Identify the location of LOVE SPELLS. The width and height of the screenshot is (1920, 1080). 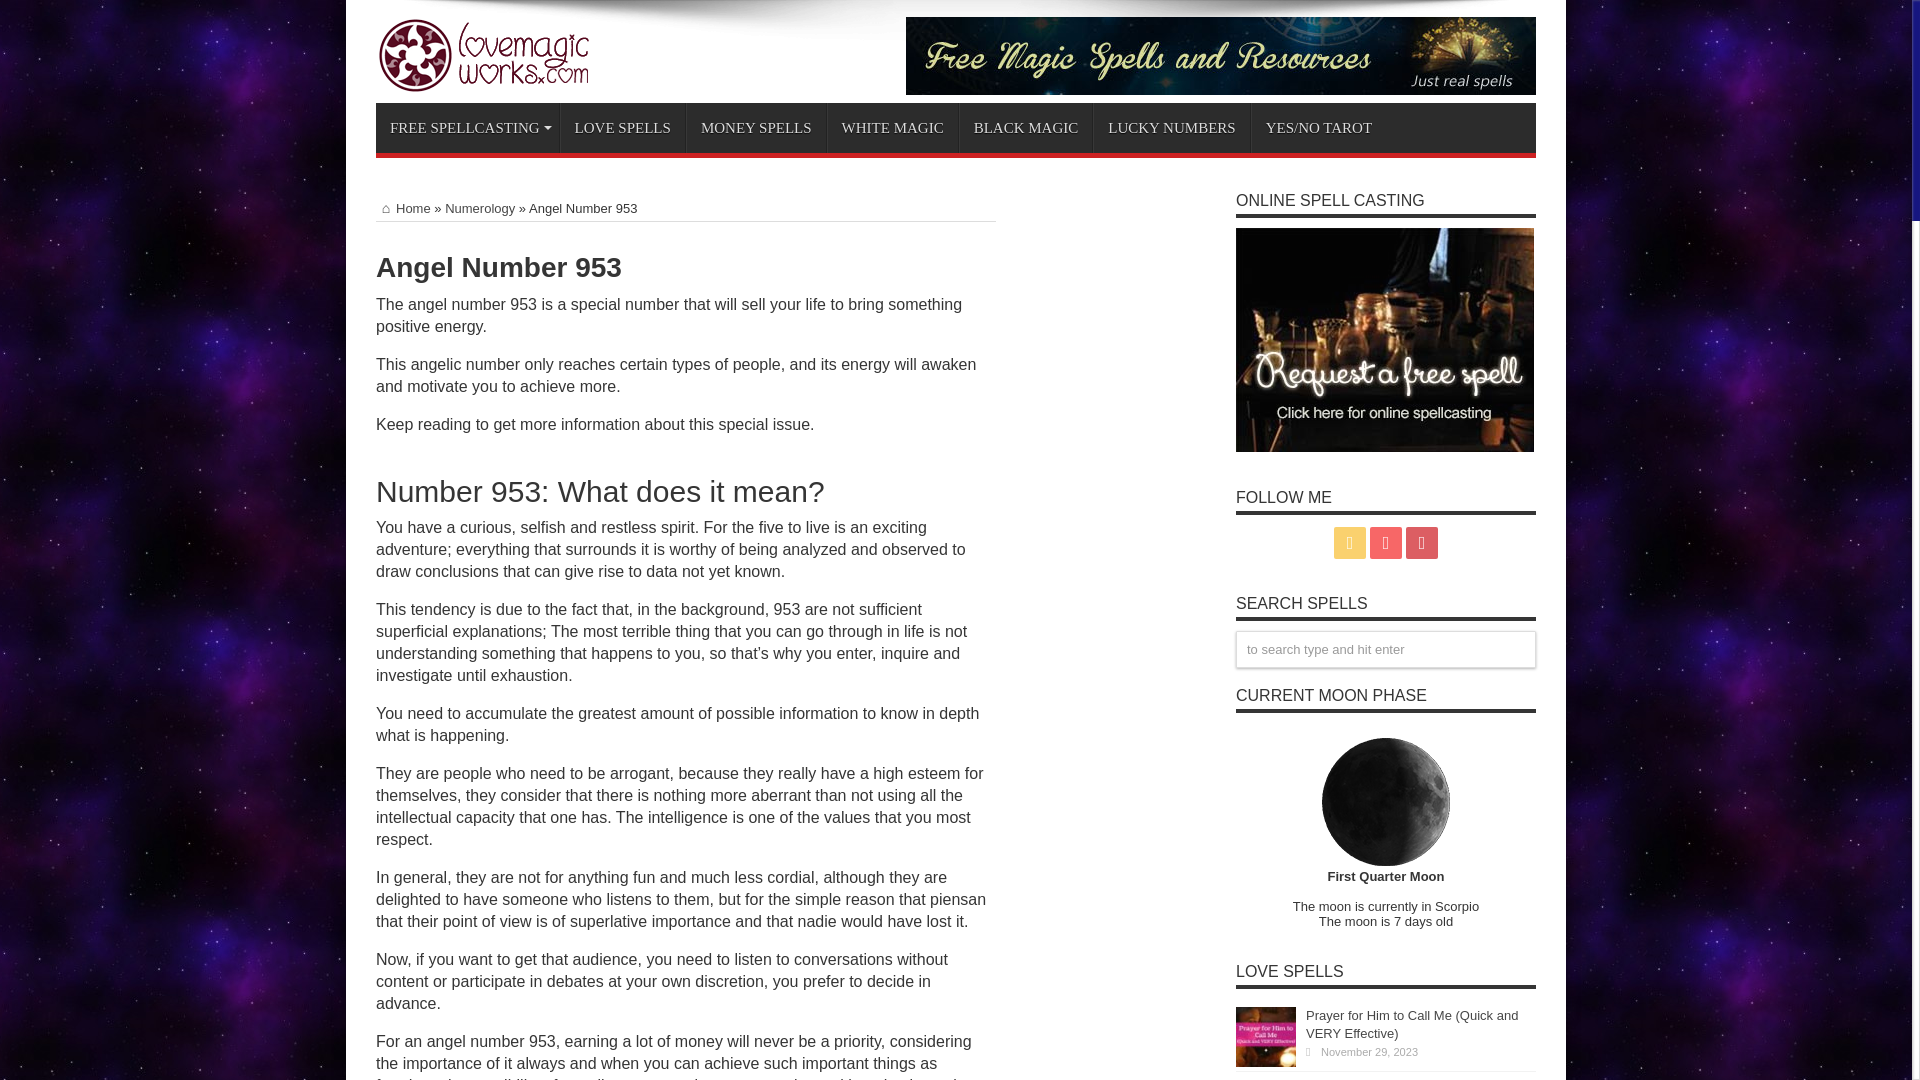
(622, 128).